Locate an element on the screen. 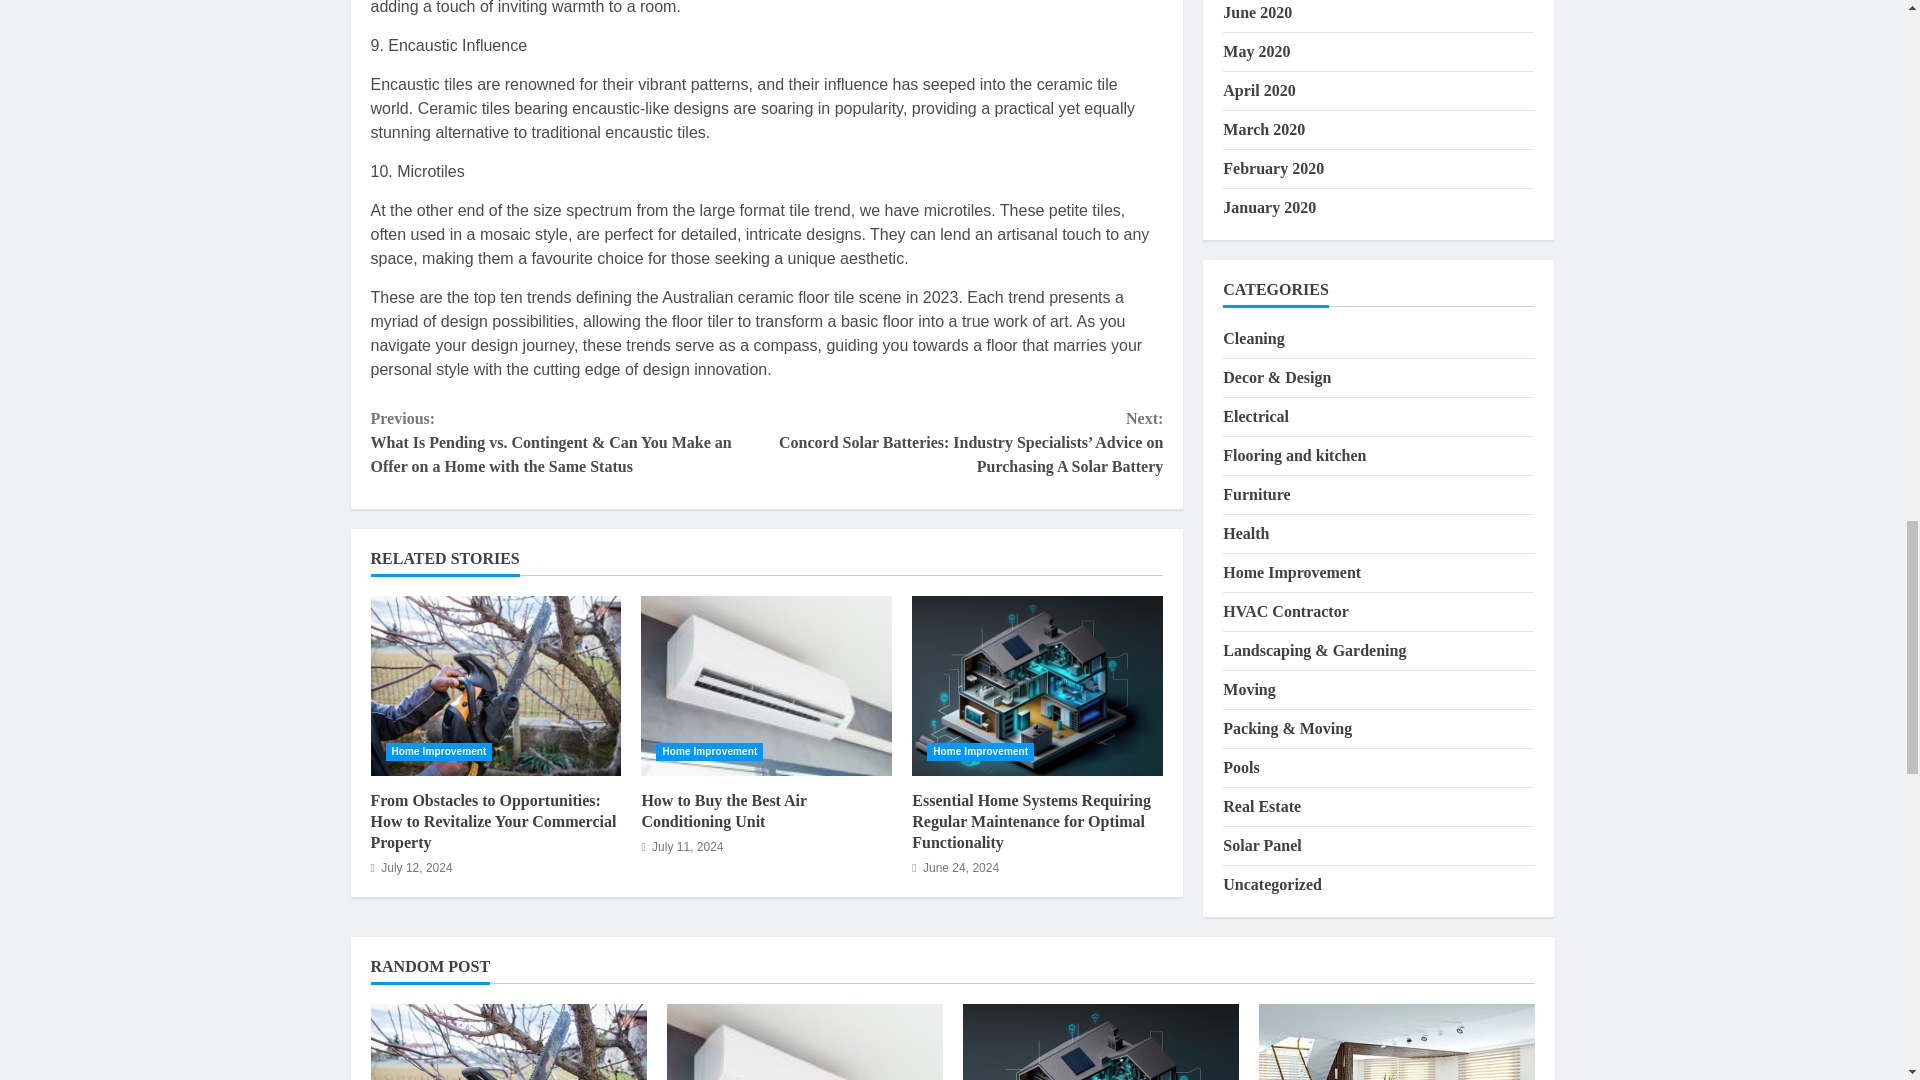 The width and height of the screenshot is (1920, 1080). How to Buy the Best Air Conditioning Unit is located at coordinates (724, 810).